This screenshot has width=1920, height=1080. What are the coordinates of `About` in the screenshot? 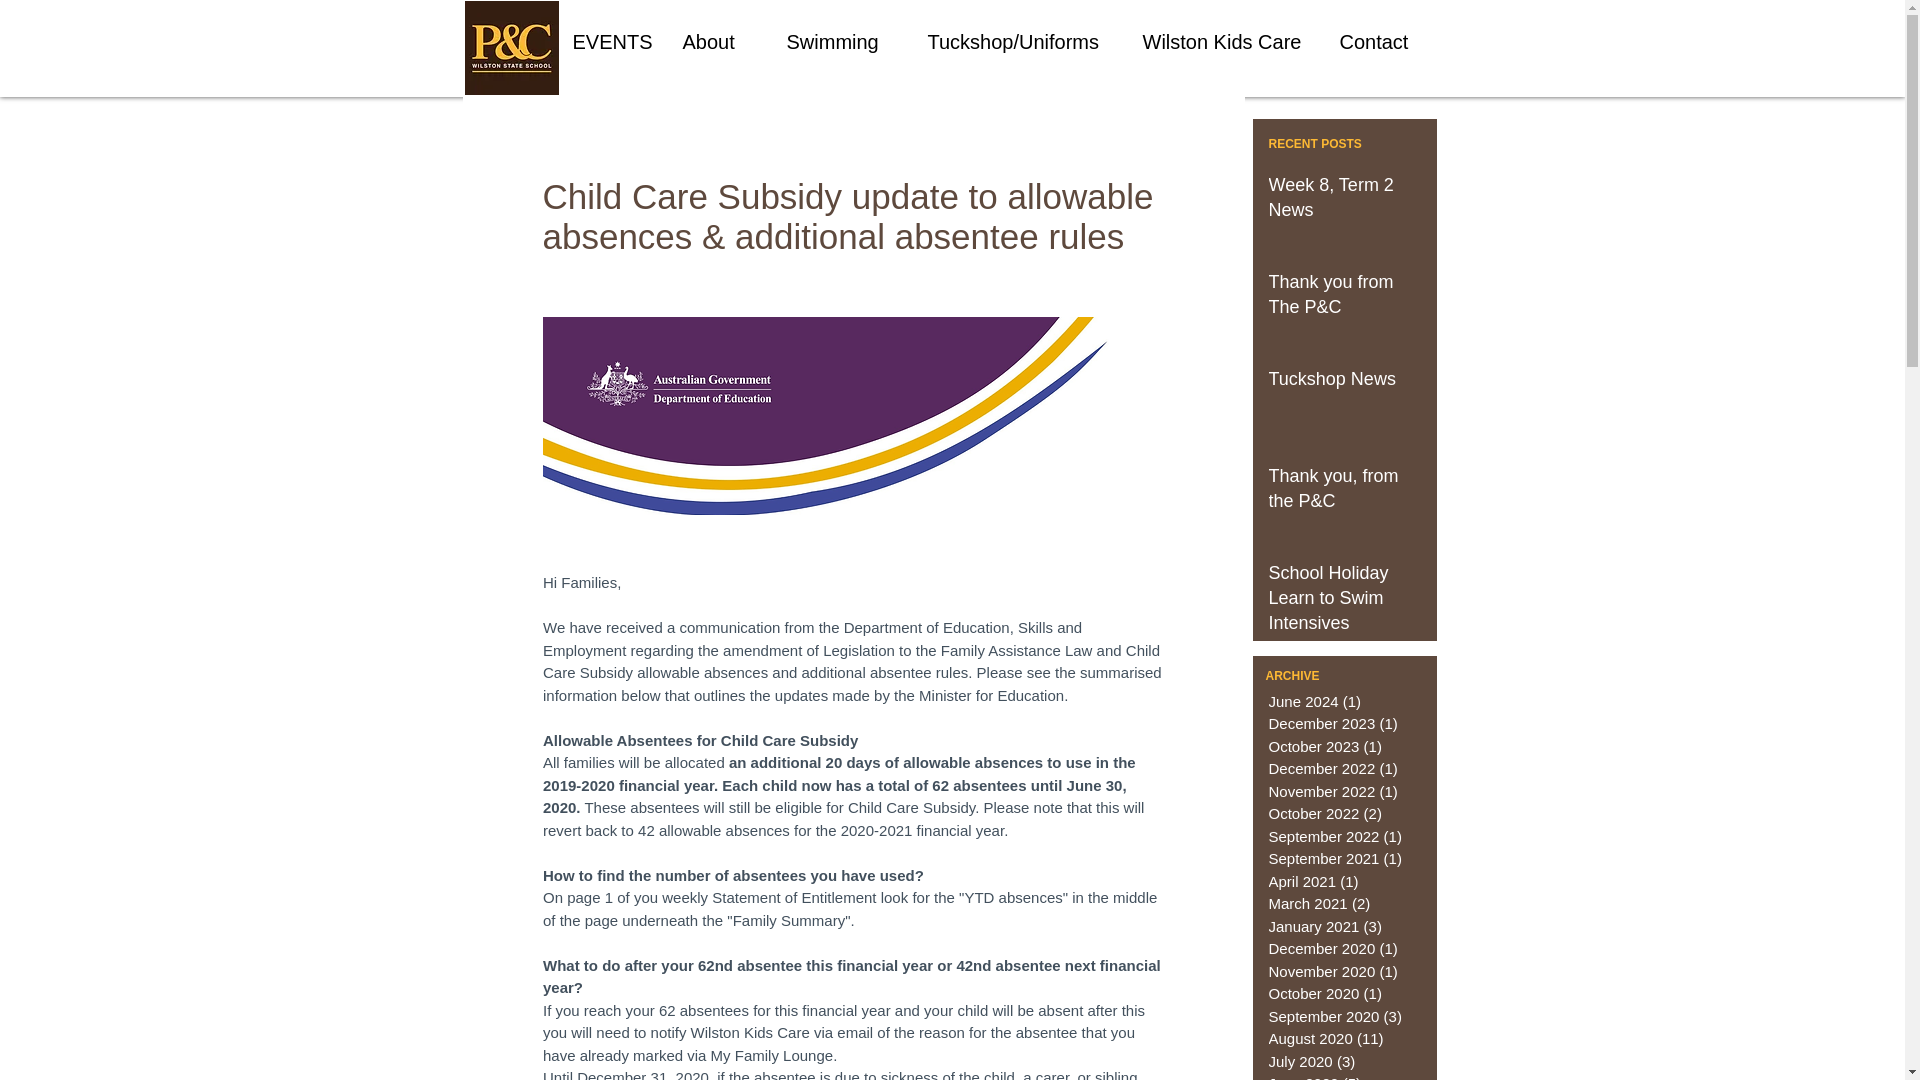 It's located at (720, 42).